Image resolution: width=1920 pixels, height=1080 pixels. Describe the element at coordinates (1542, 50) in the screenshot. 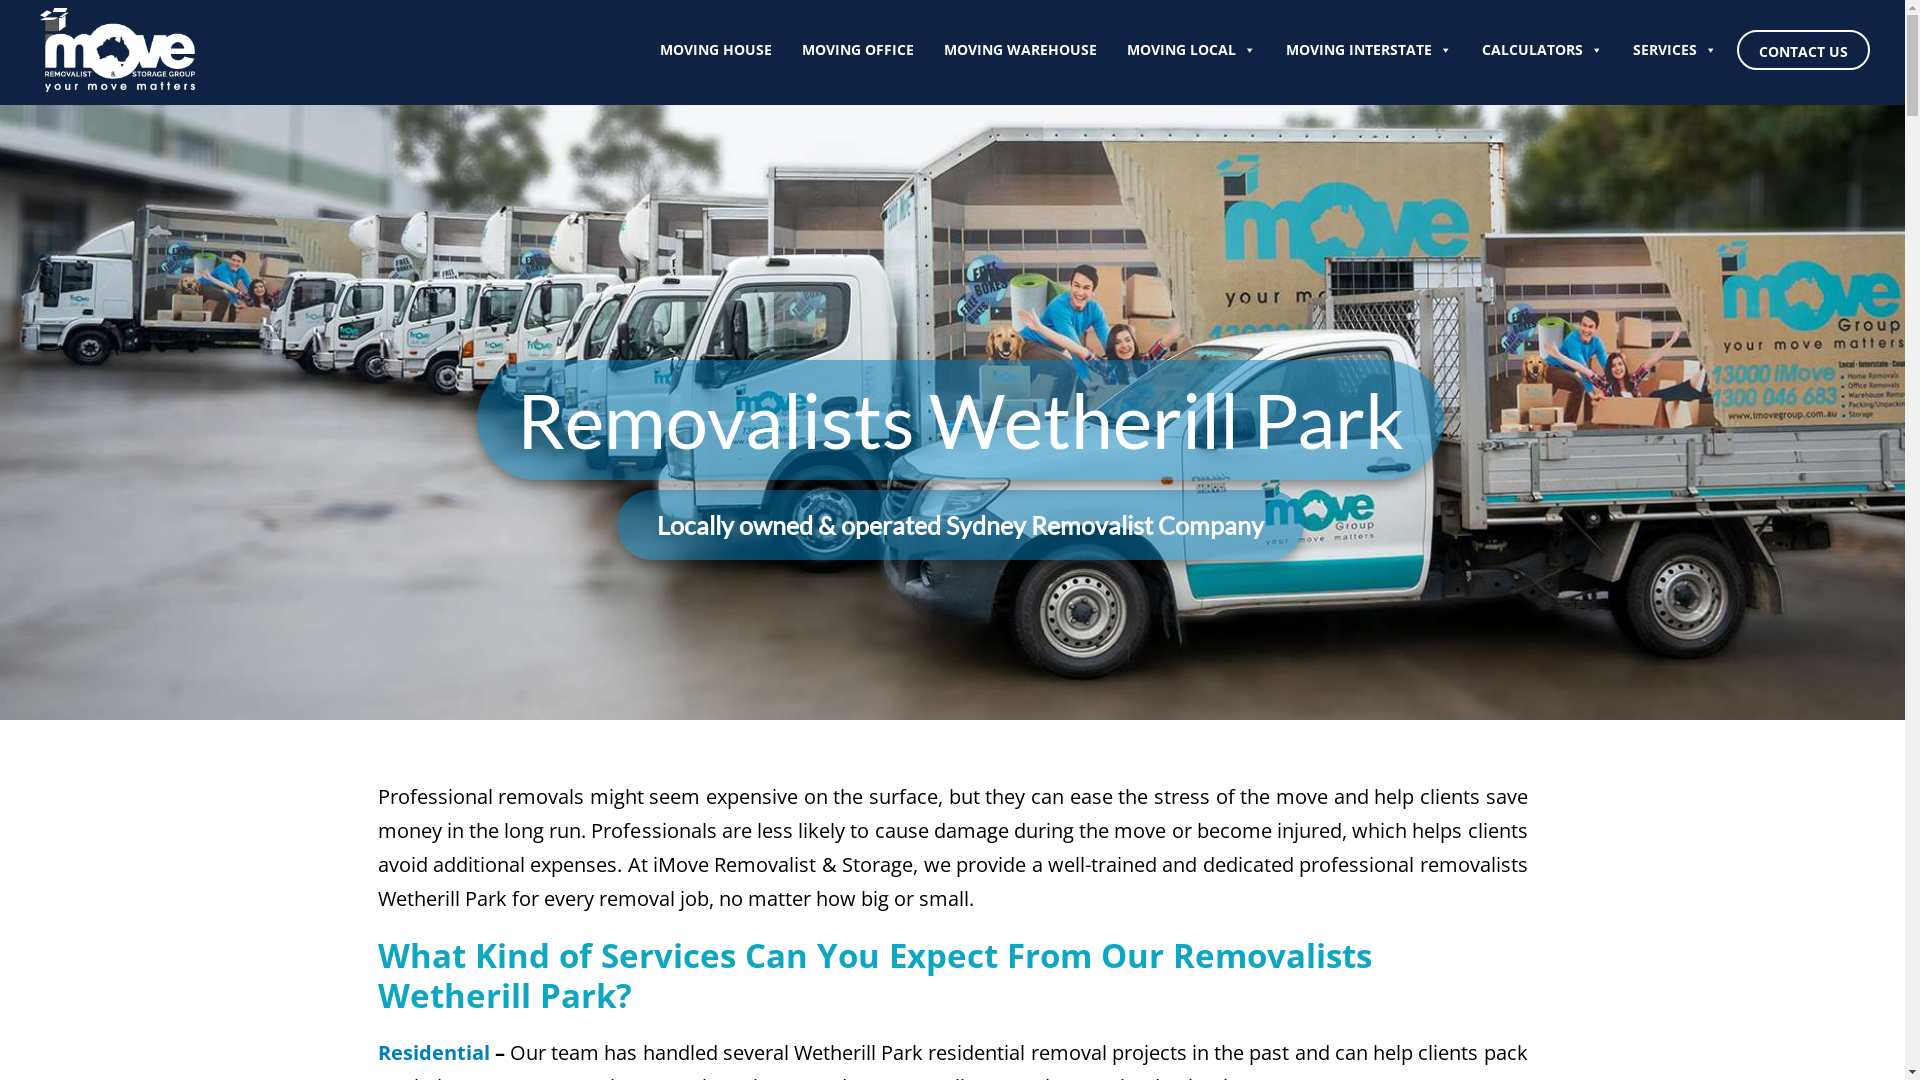

I see `CALCULATORS` at that location.